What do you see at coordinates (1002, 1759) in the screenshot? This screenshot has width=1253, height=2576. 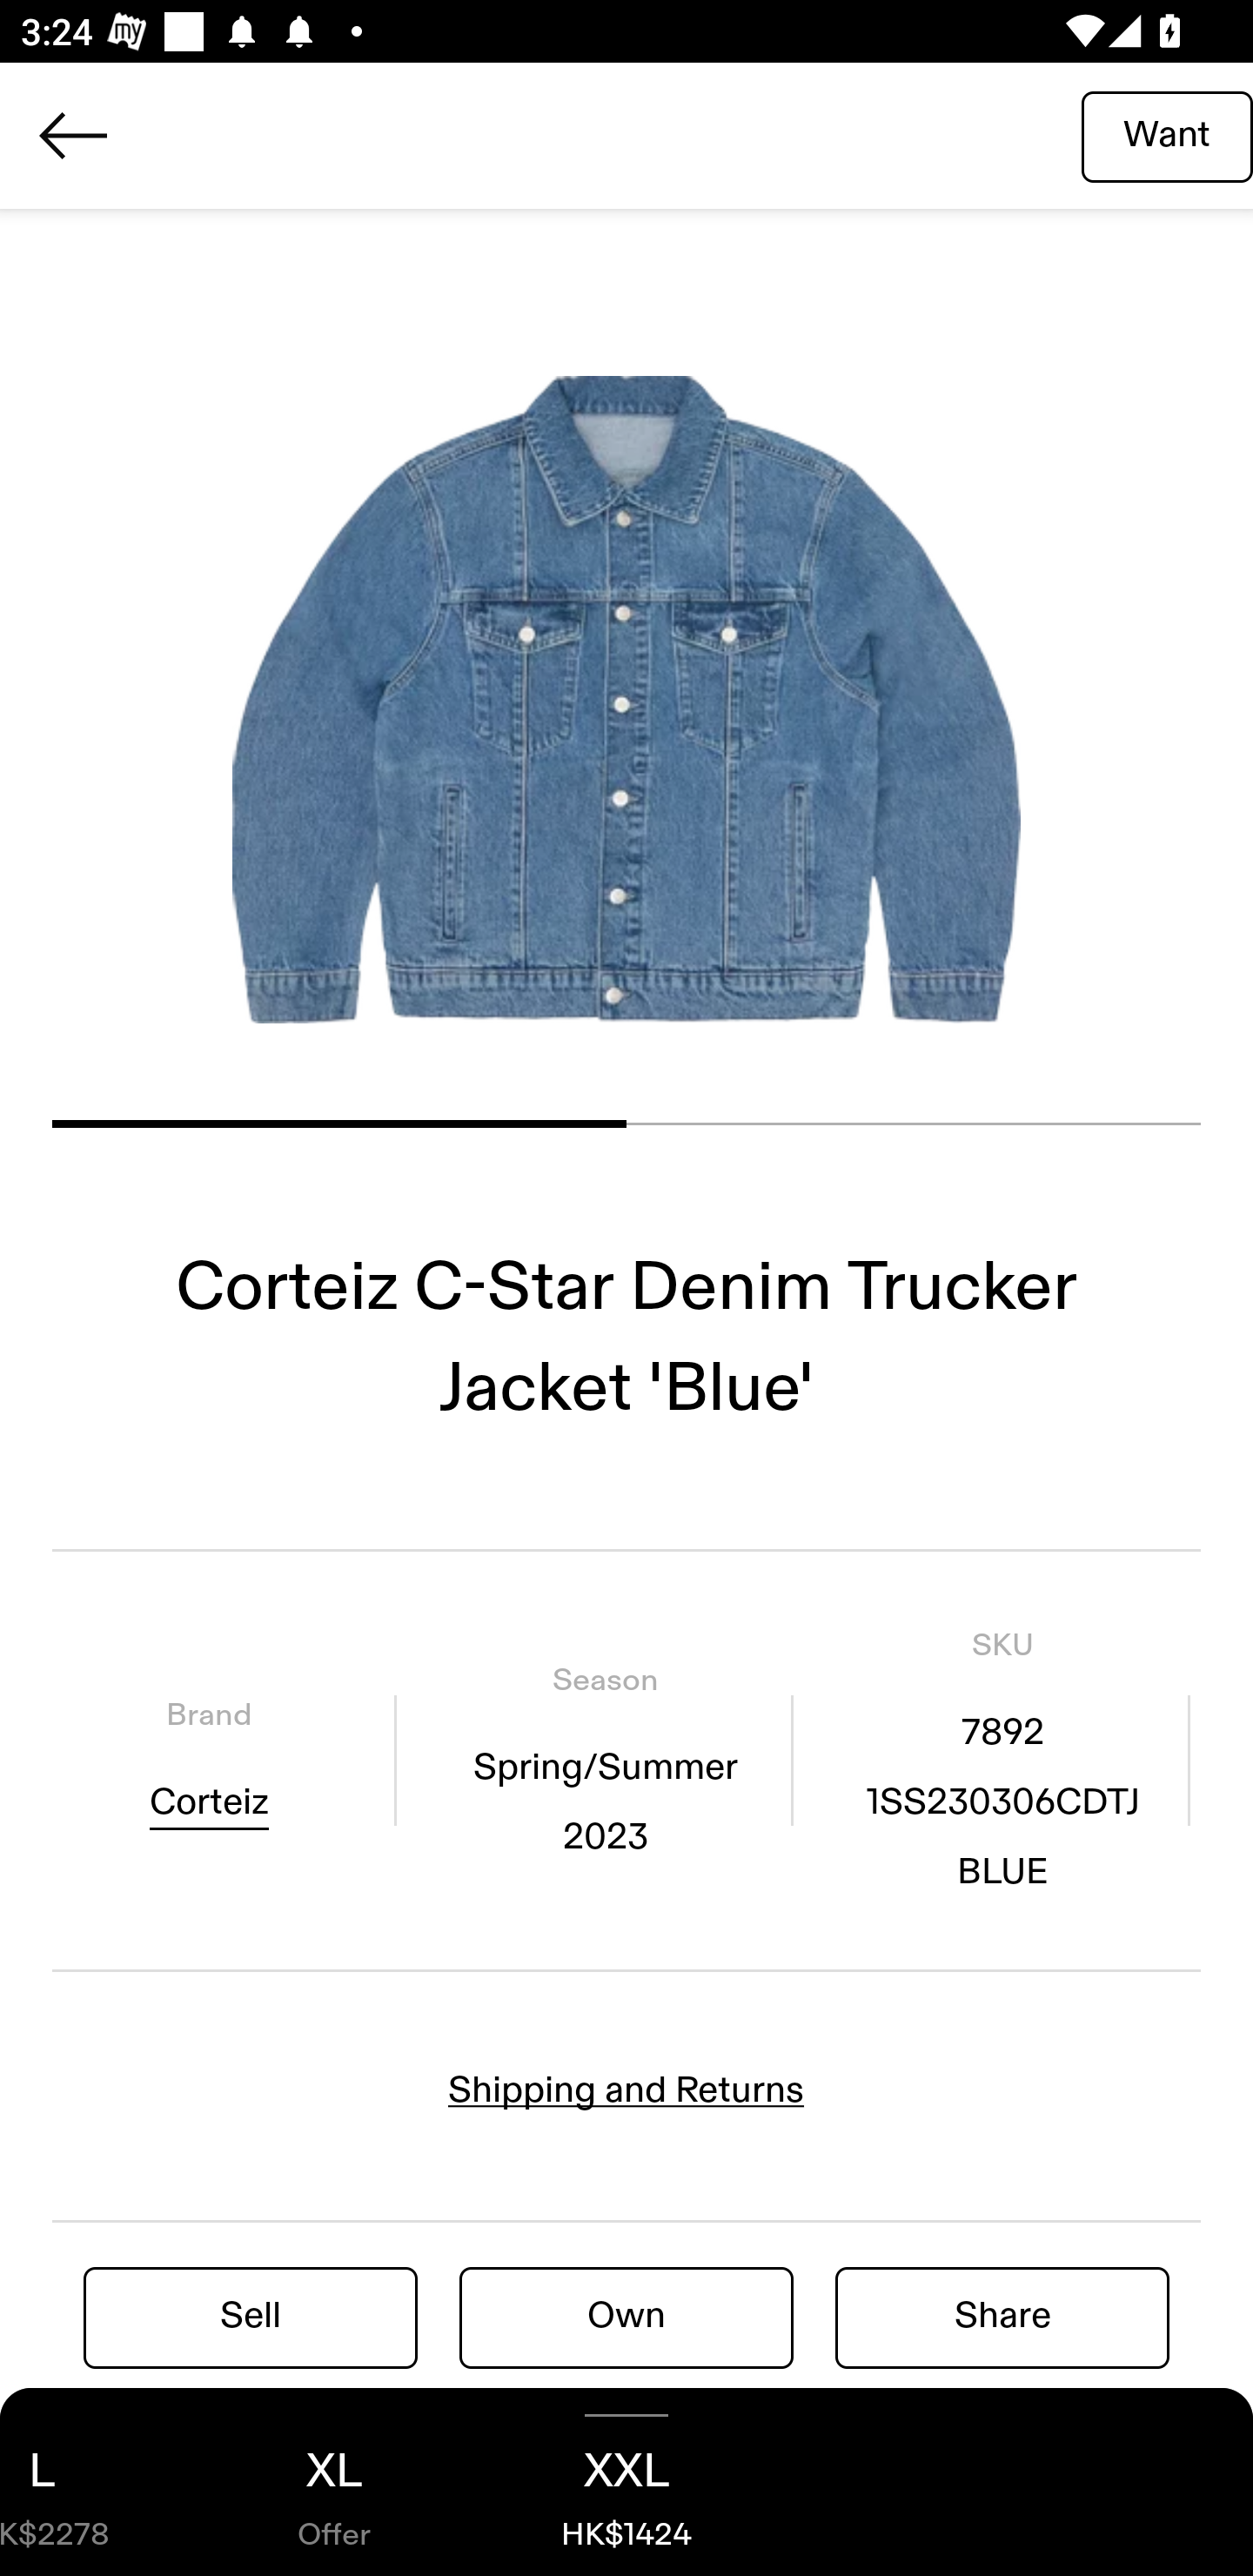 I see `SKU 7892 1SS230306CDTJ BLUE` at bounding box center [1002, 1759].